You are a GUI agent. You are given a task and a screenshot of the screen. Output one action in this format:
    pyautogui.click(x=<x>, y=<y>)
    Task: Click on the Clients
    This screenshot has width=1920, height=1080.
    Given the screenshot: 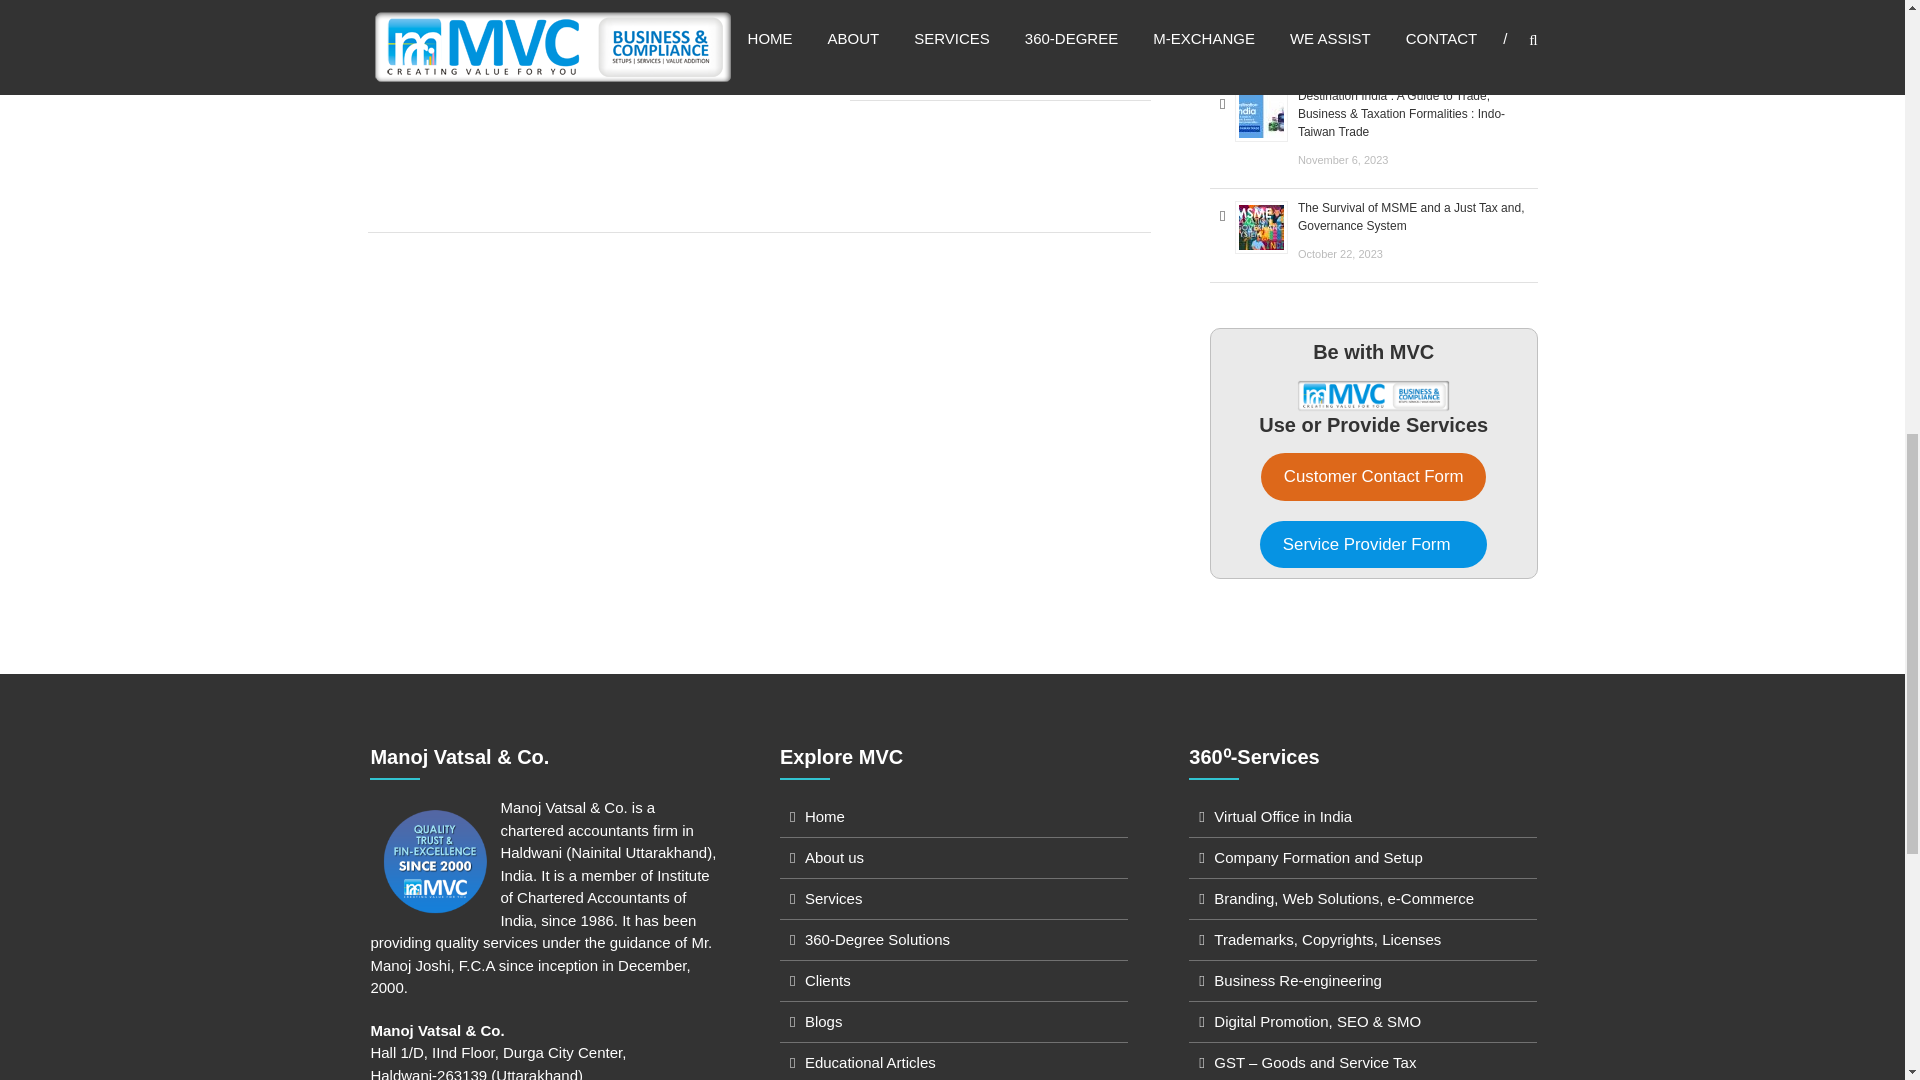 What is the action you would take?
    pyautogui.click(x=827, y=980)
    